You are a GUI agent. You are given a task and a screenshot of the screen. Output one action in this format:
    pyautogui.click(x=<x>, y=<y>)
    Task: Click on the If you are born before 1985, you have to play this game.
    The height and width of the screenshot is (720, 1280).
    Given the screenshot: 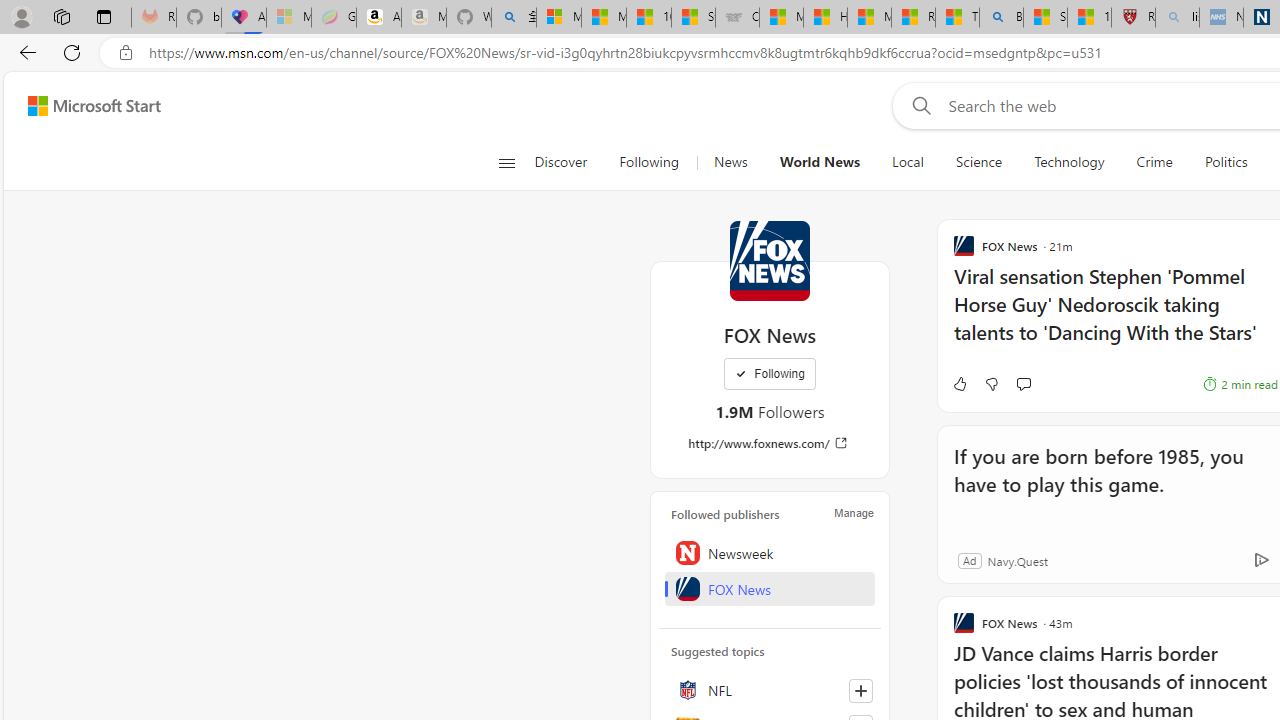 What is the action you would take?
    pyautogui.click(x=1108, y=484)
    